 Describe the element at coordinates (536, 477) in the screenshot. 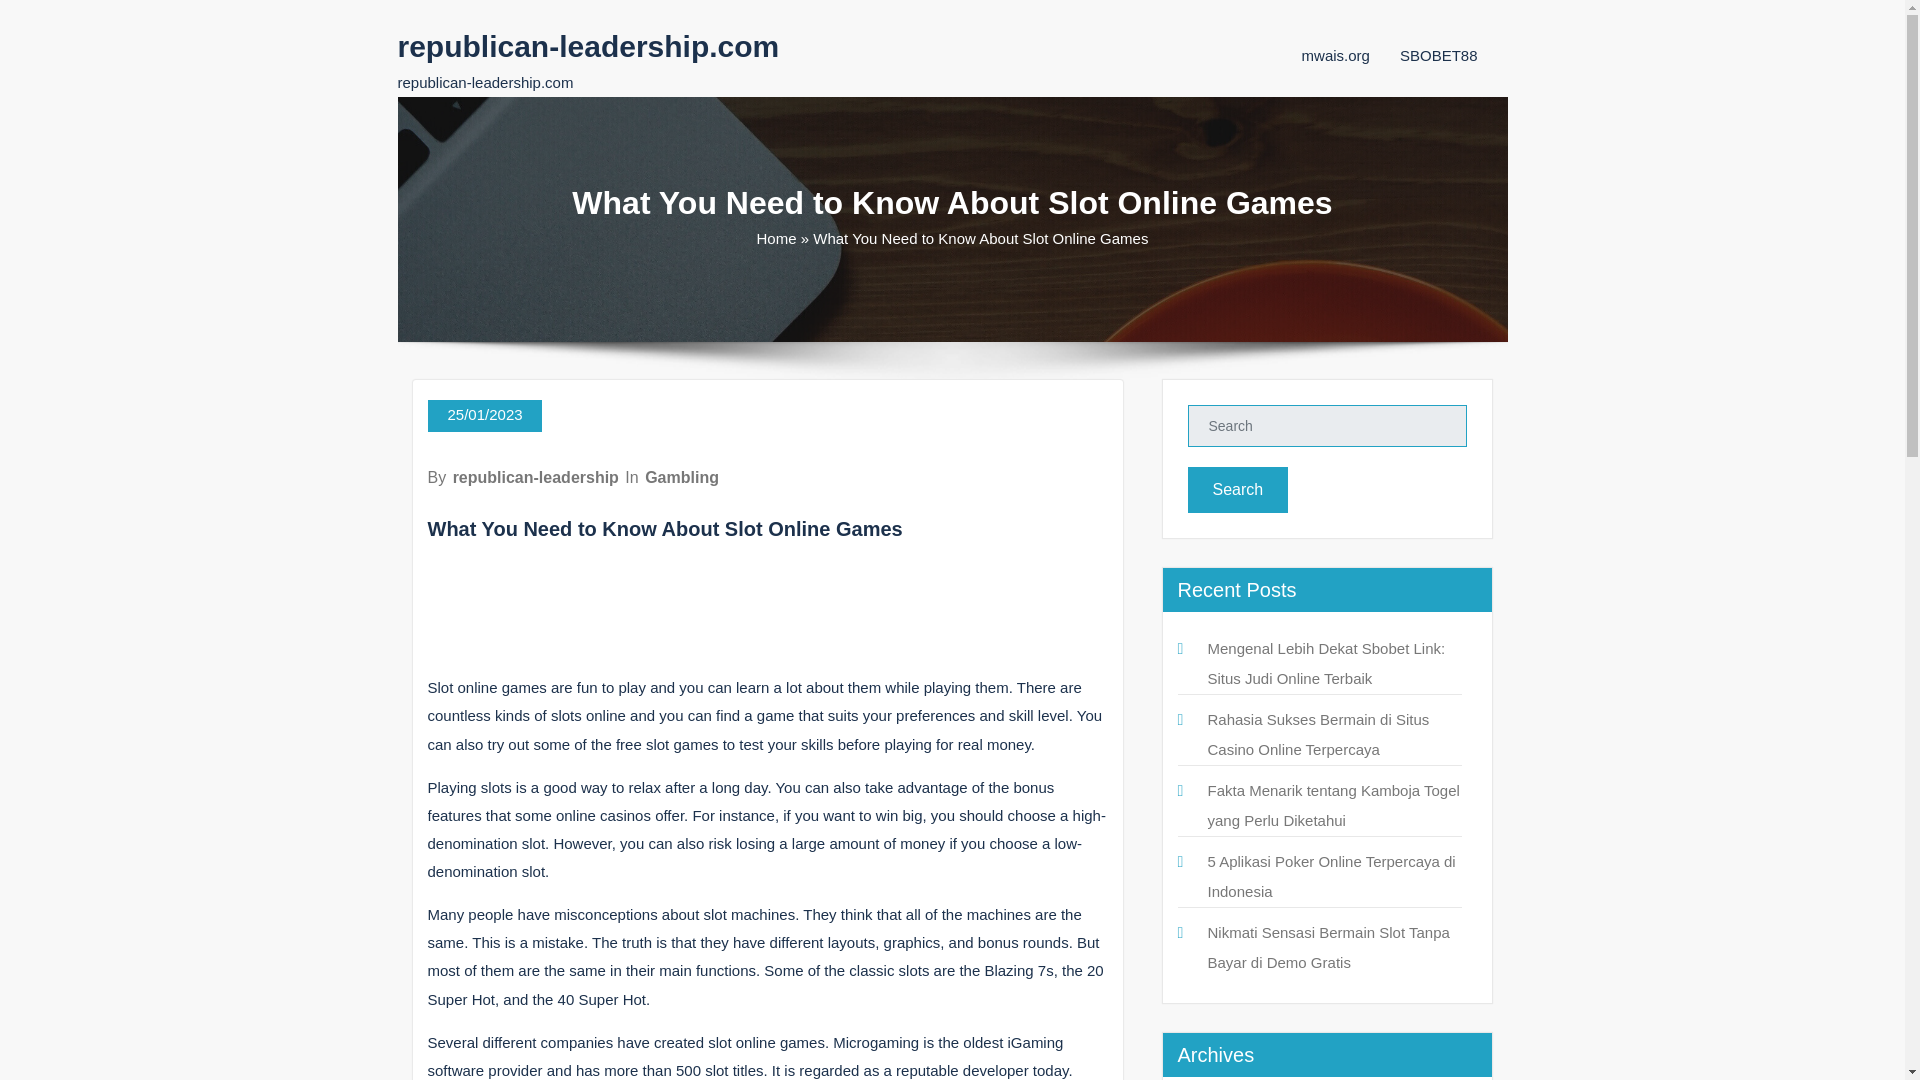

I see `republican-leadership` at that location.